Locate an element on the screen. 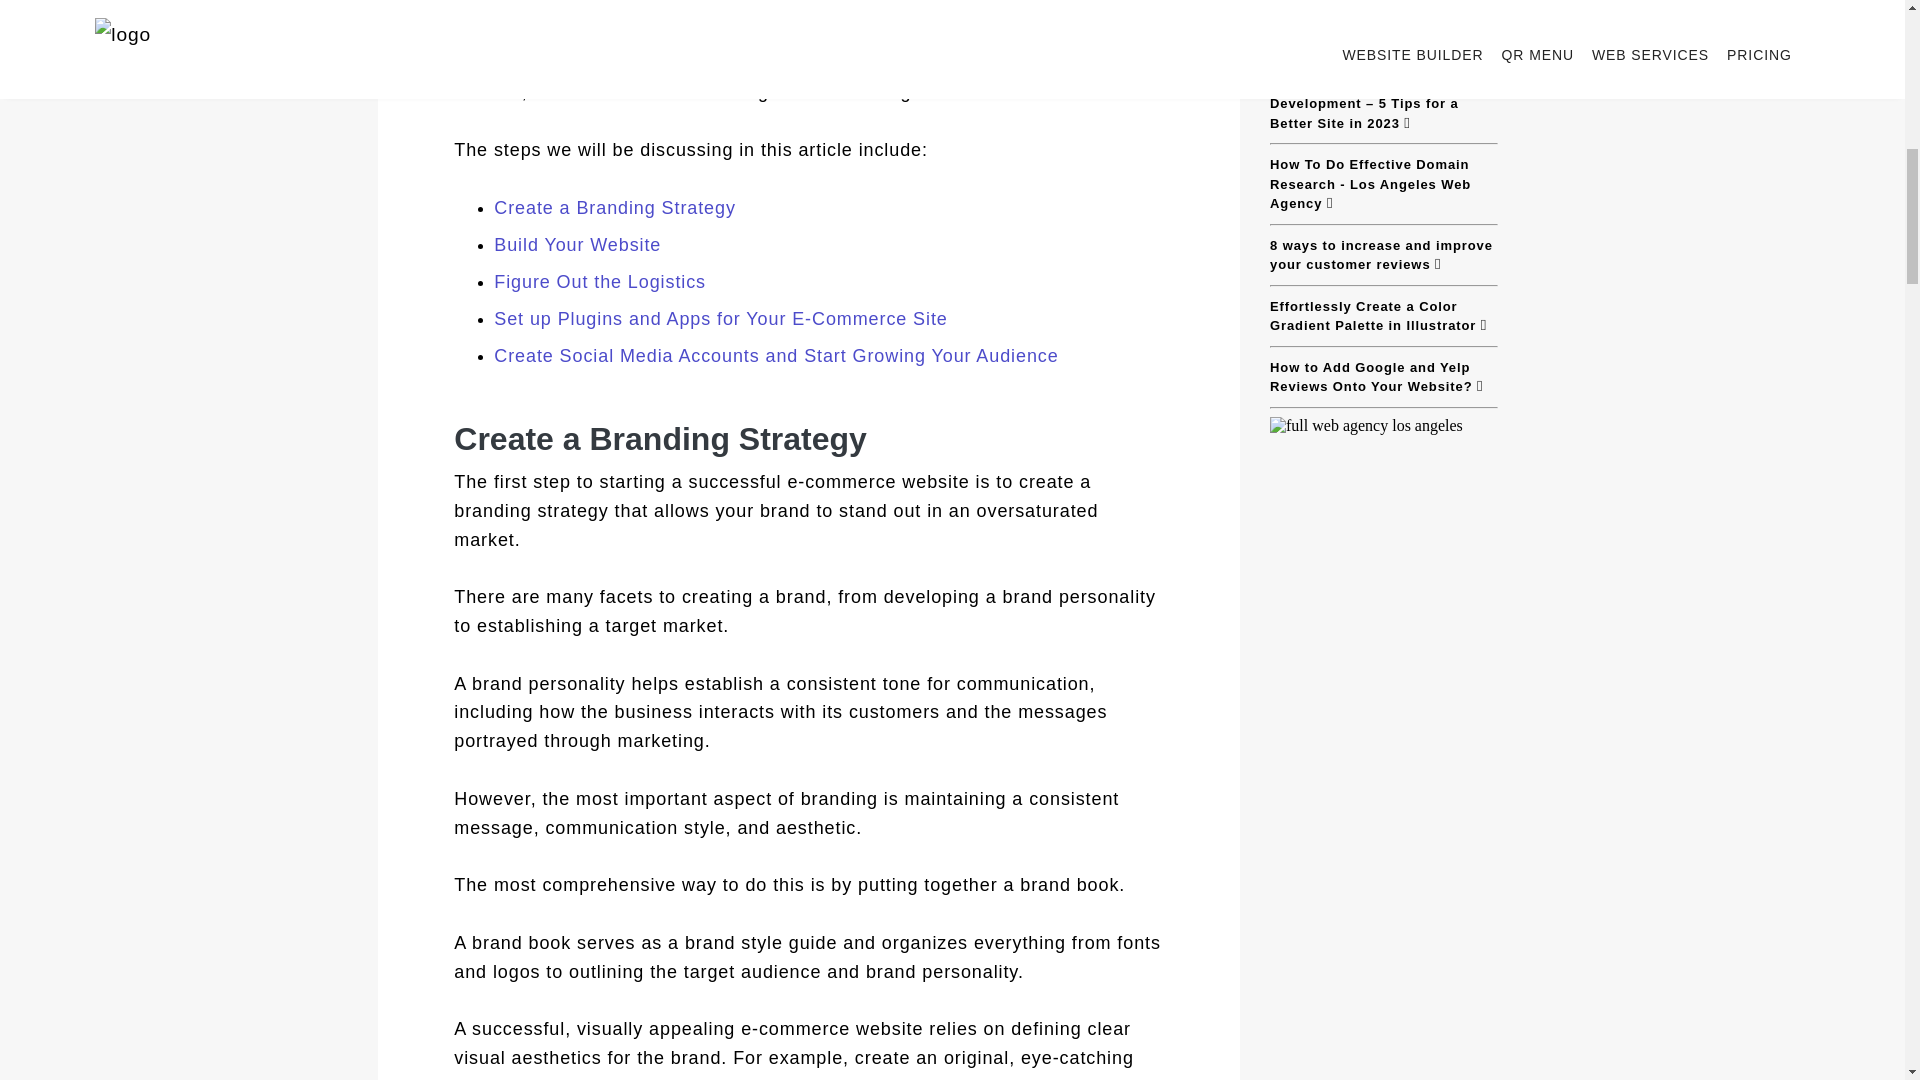 The image size is (1920, 1080). Set up Plugins and Apps for Your E-Commerce Site is located at coordinates (828, 318).